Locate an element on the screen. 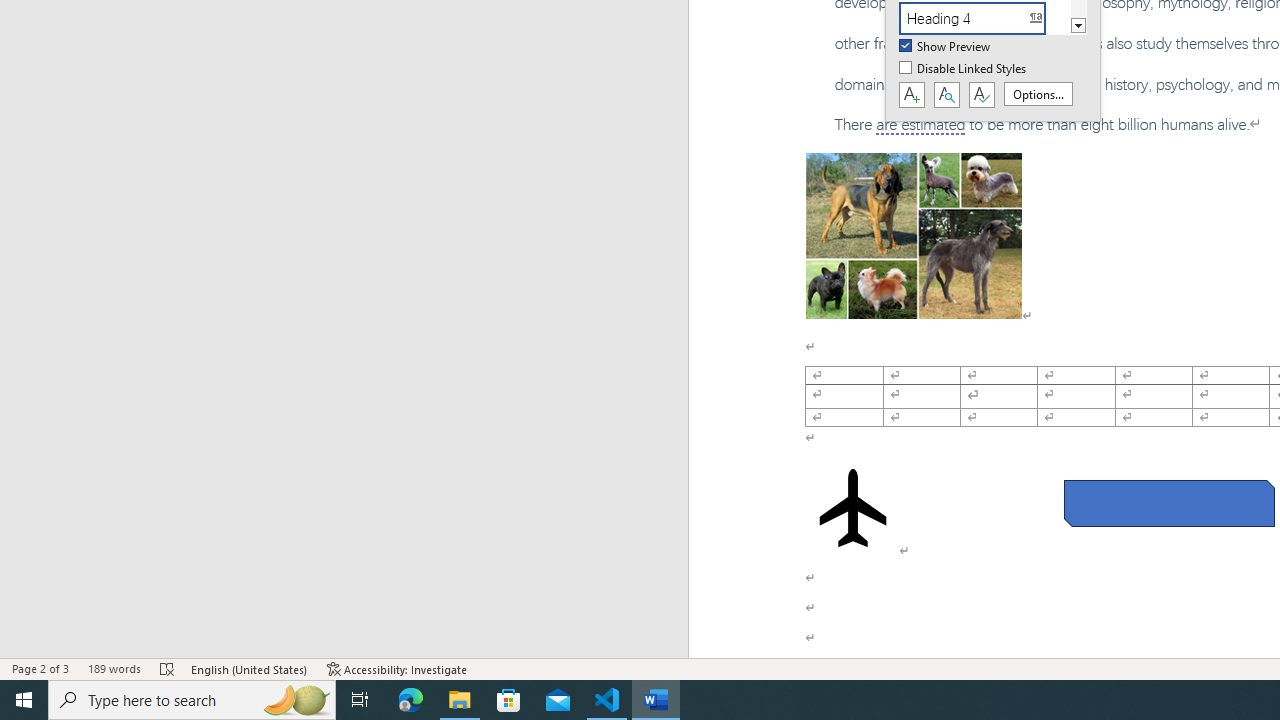 This screenshot has height=720, width=1280. Morphological variation in six dogs is located at coordinates (914, 235).